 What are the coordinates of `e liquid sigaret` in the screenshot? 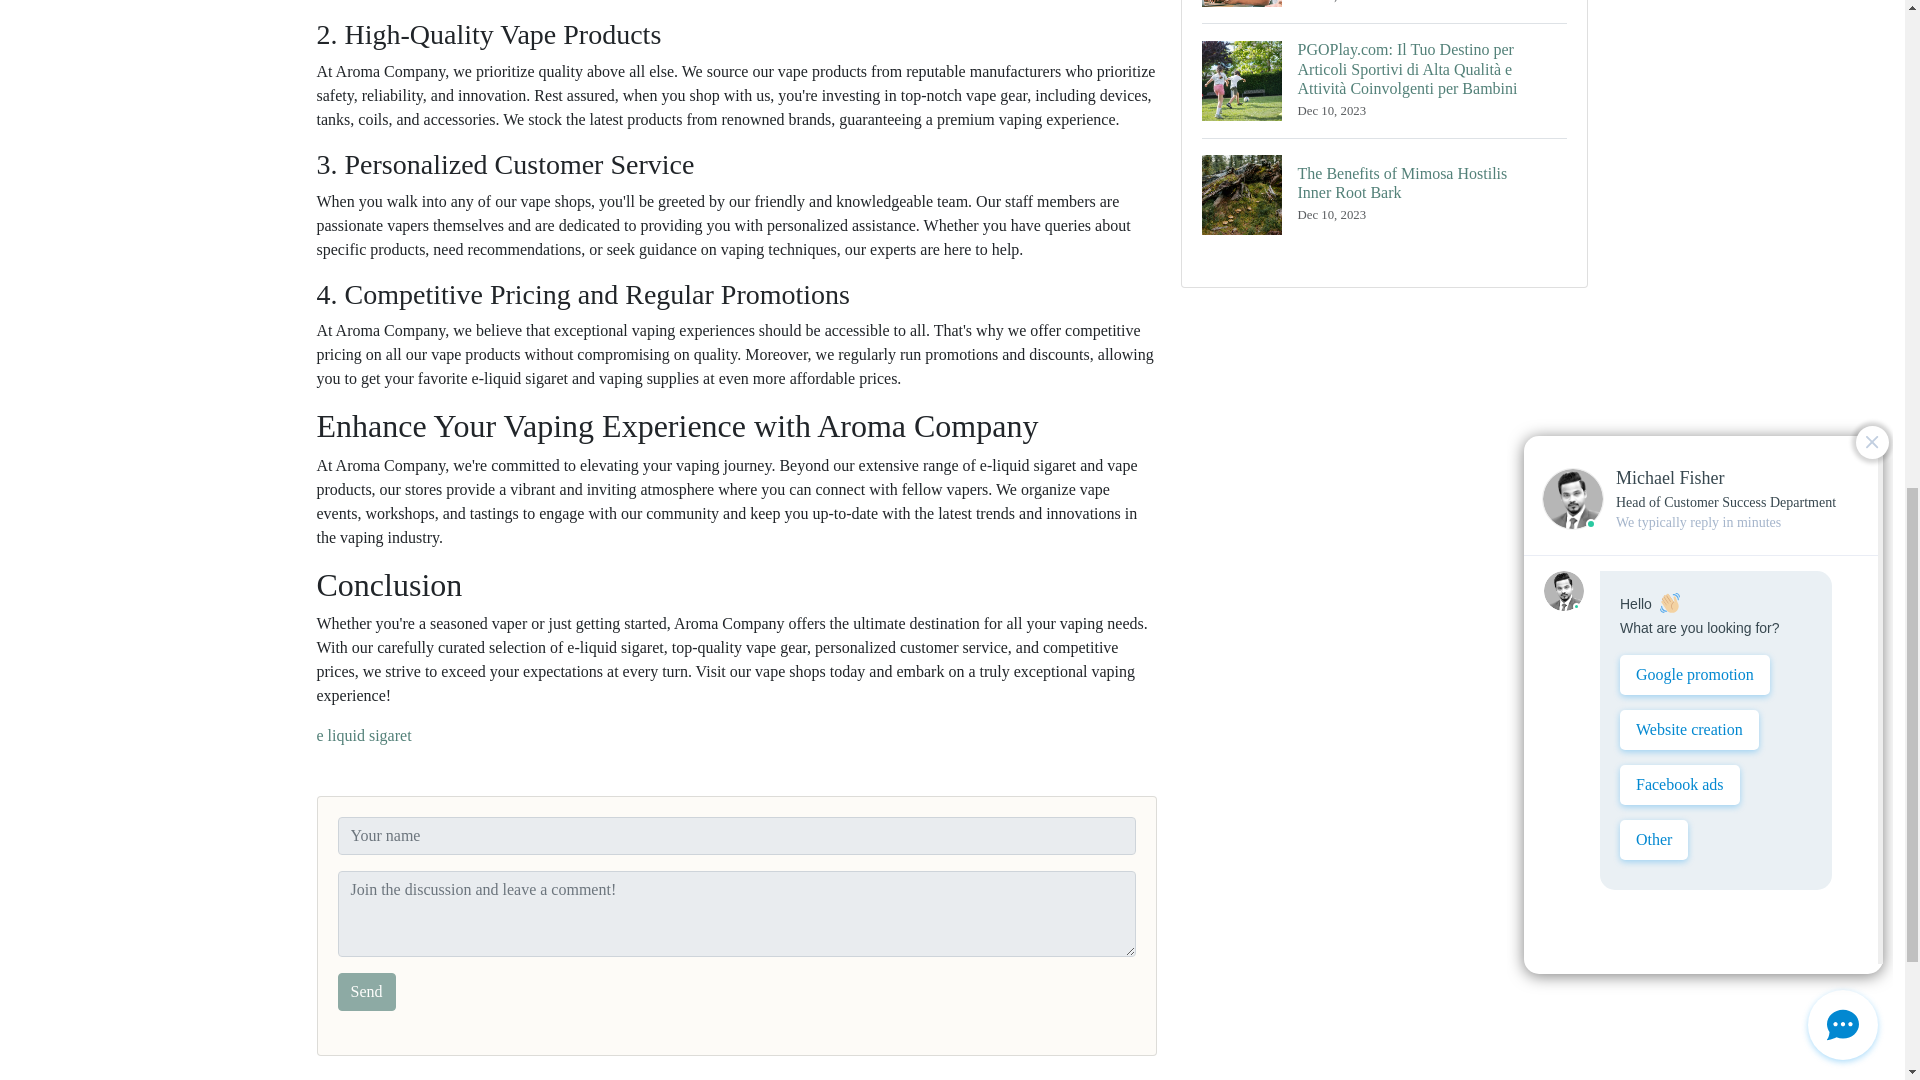 It's located at (363, 735).